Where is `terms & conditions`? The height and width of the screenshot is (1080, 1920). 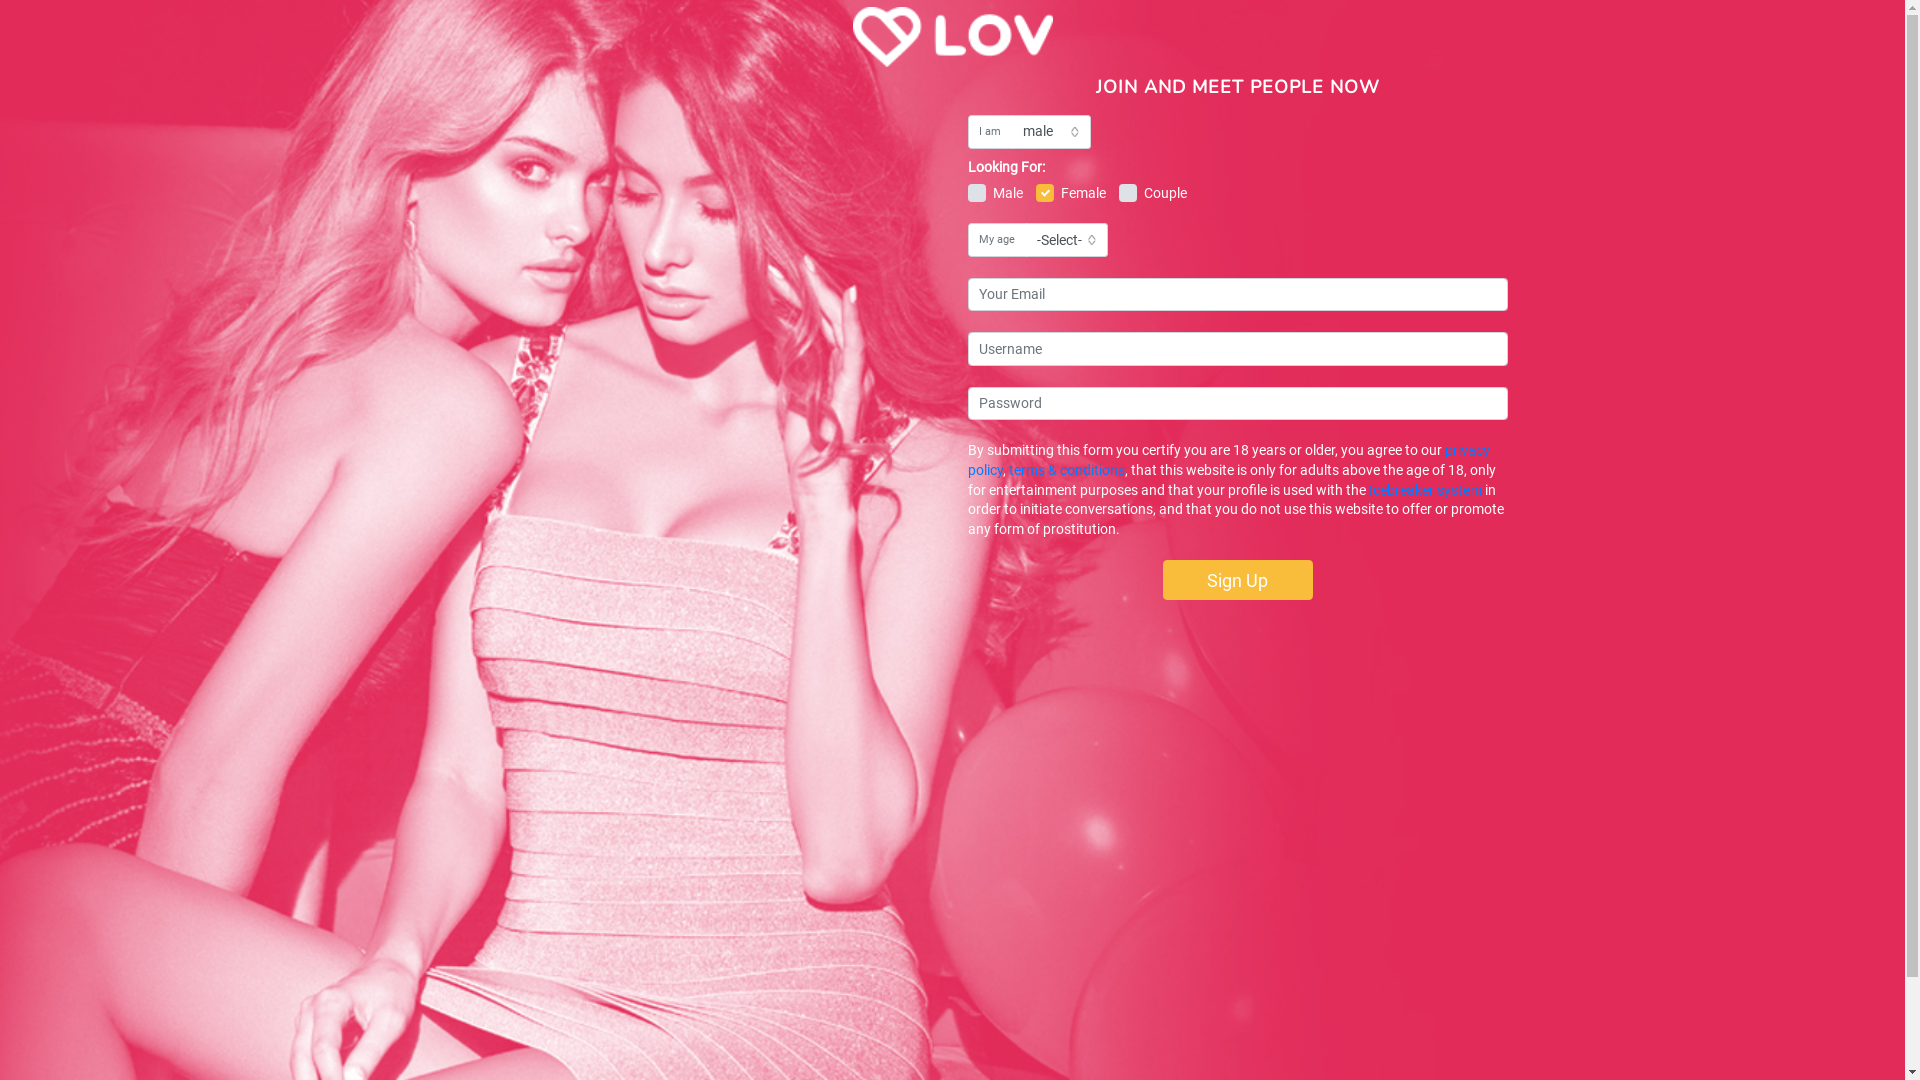 terms & conditions is located at coordinates (1066, 470).